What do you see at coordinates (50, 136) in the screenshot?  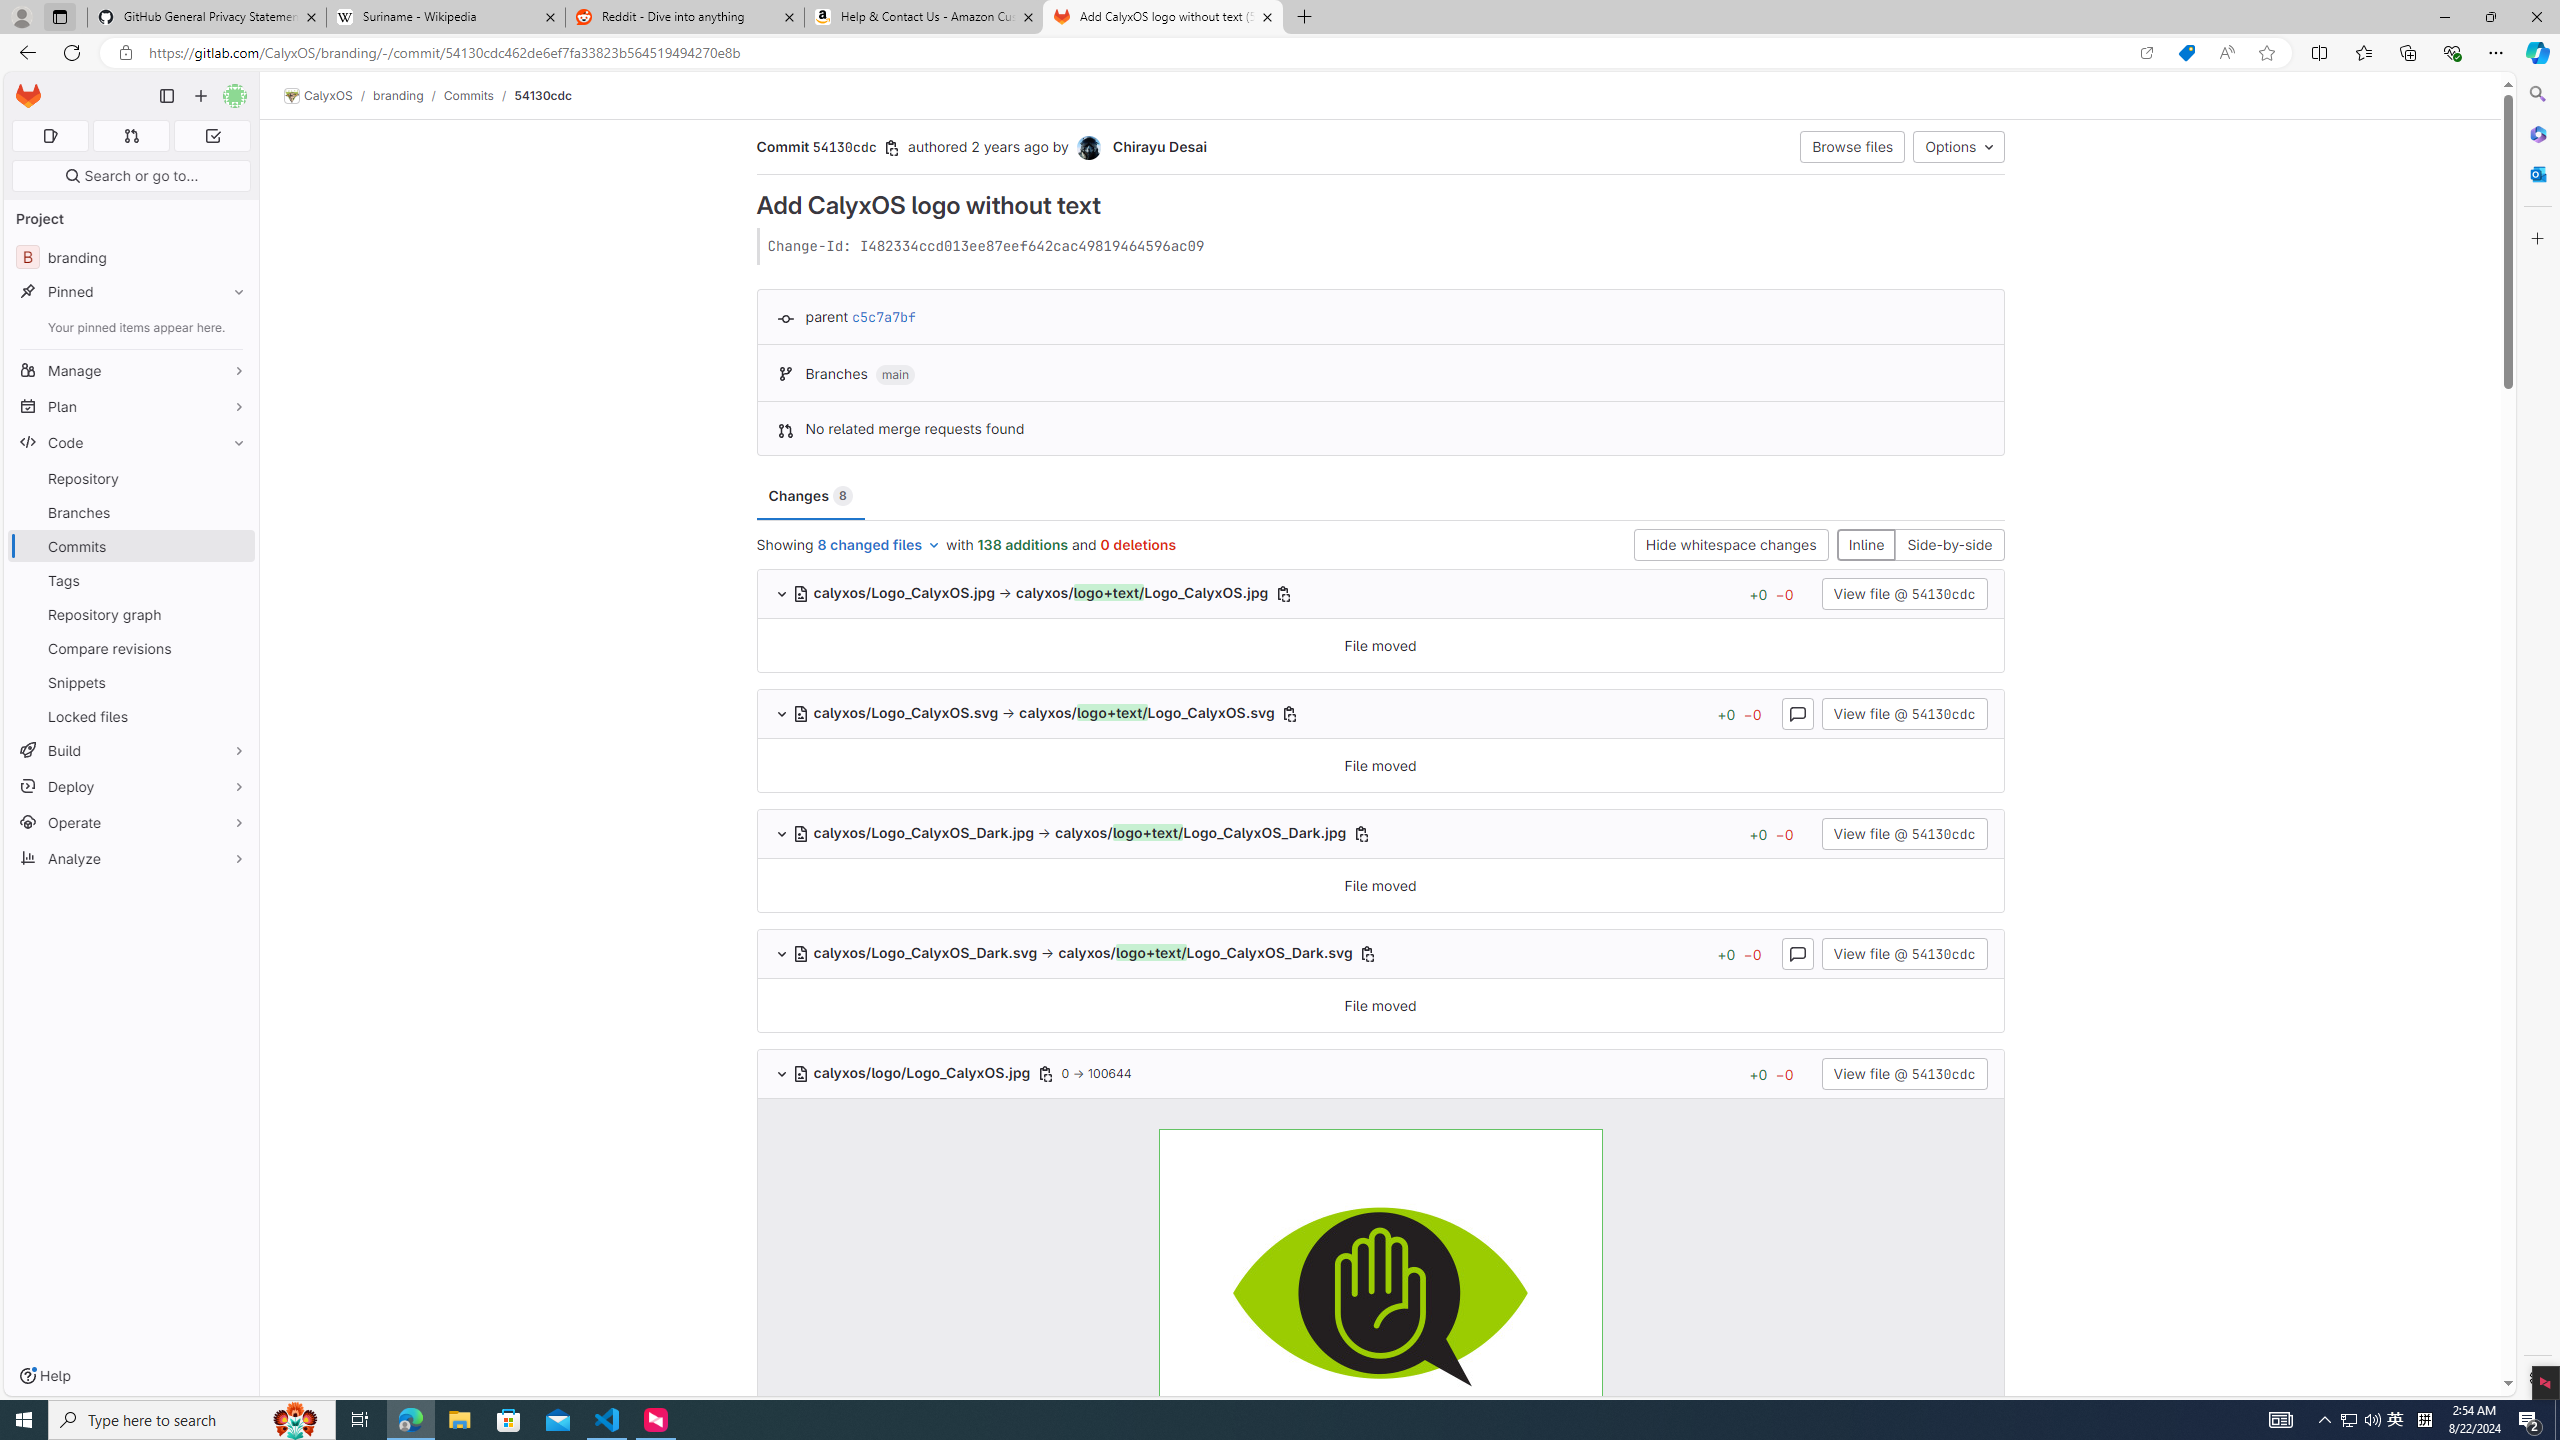 I see `Assigned issues 0` at bounding box center [50, 136].